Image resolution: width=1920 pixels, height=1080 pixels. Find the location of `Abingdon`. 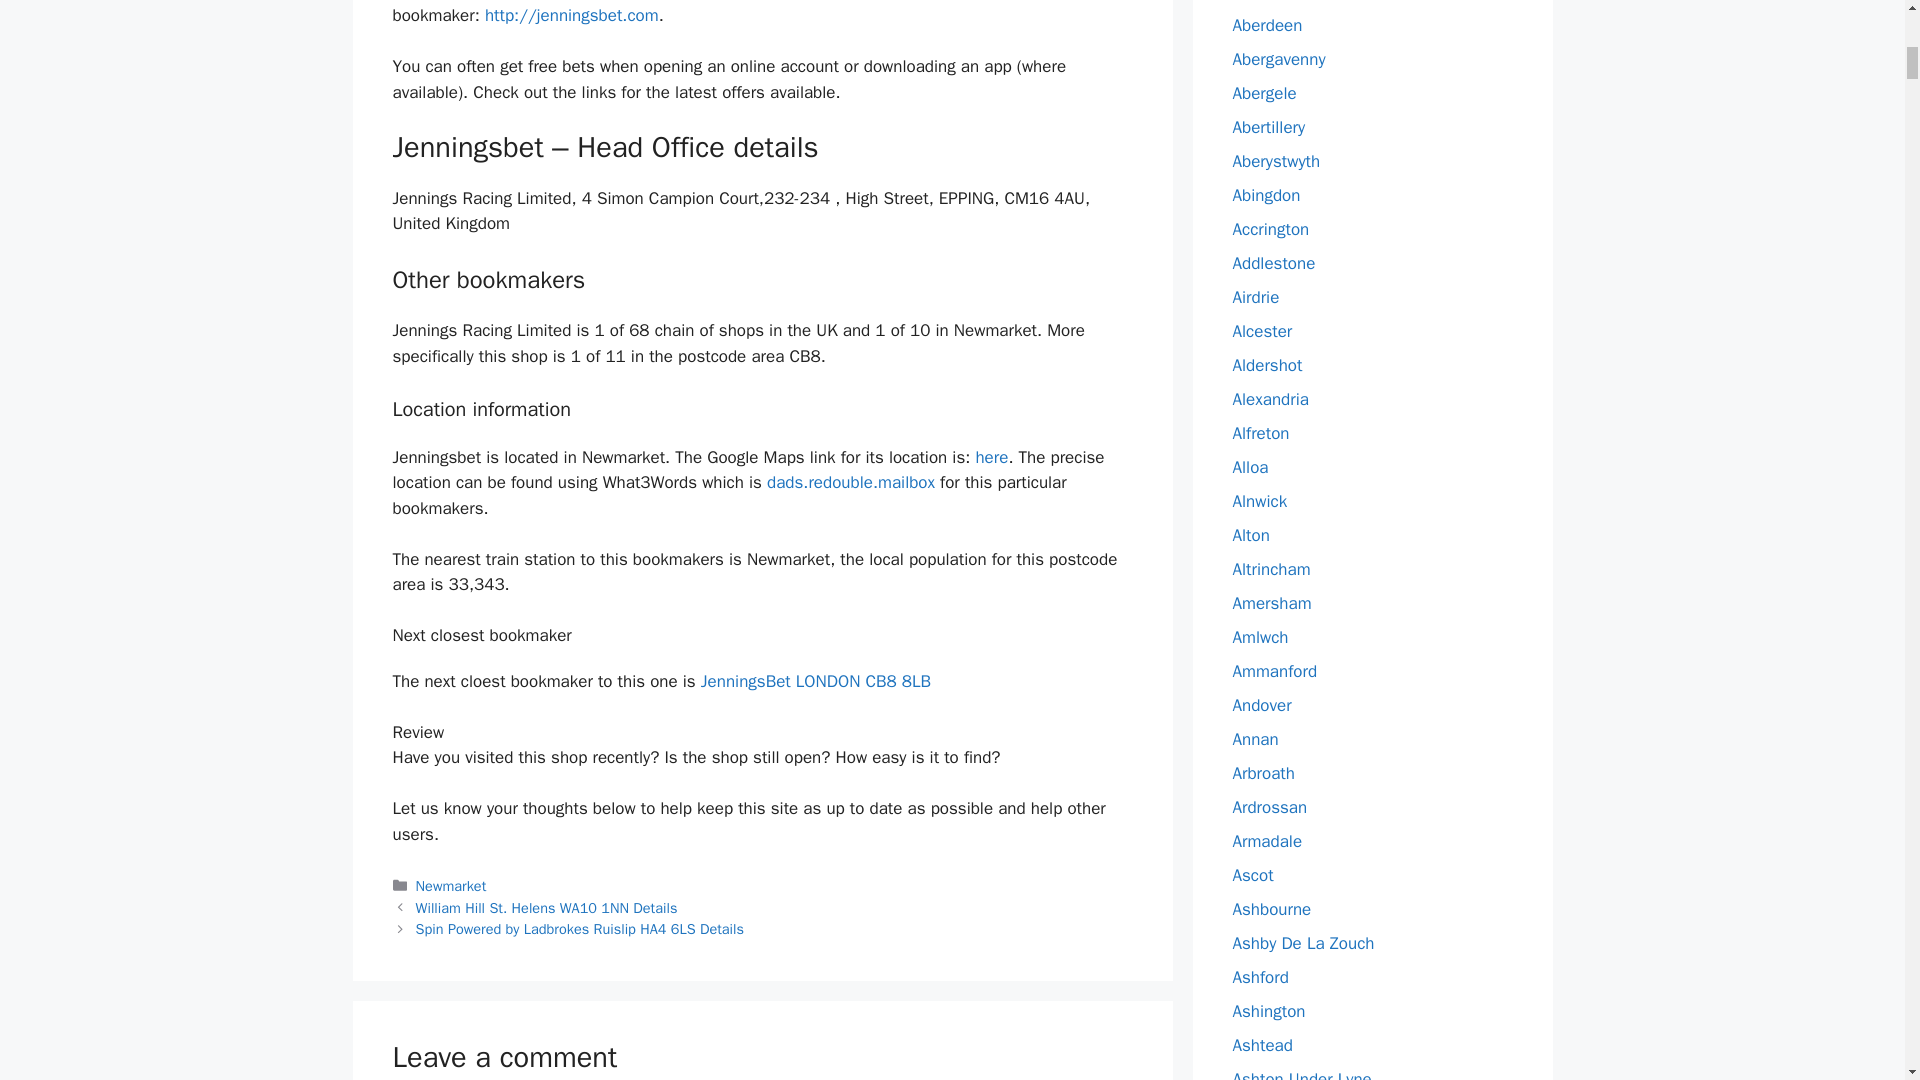

Abingdon is located at coordinates (1266, 195).